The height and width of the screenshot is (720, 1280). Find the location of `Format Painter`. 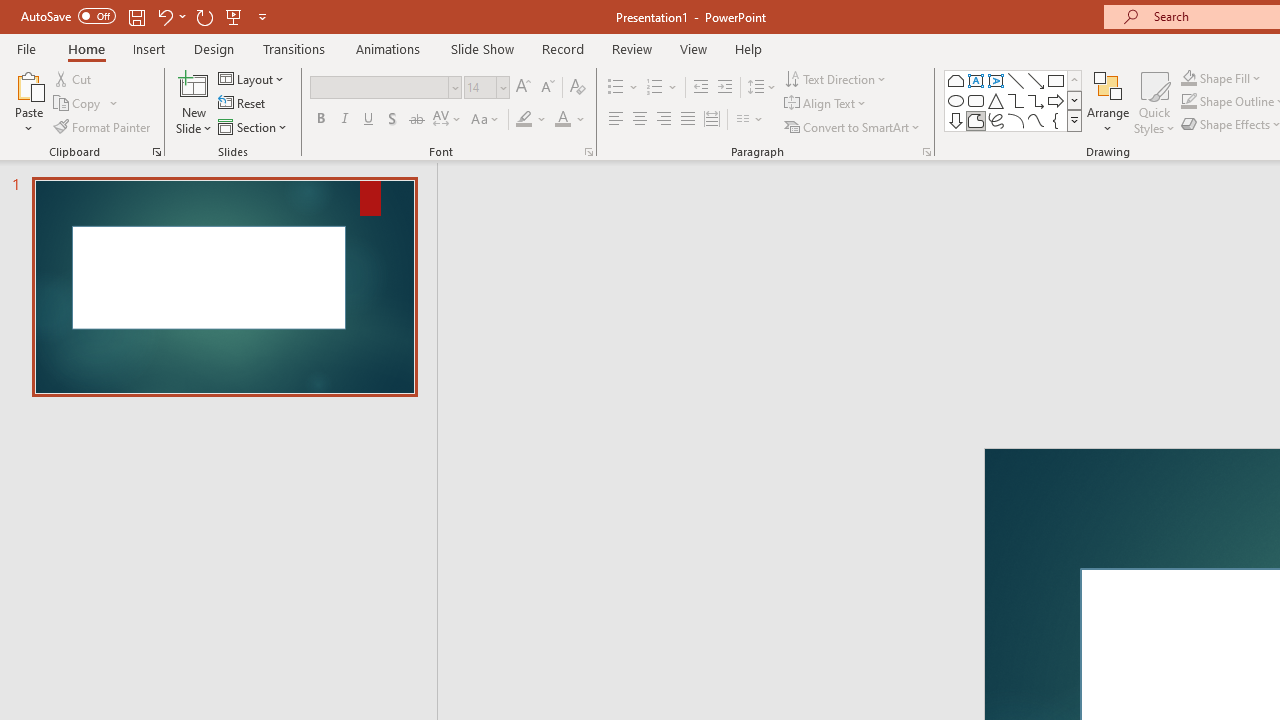

Format Painter is located at coordinates (103, 126).